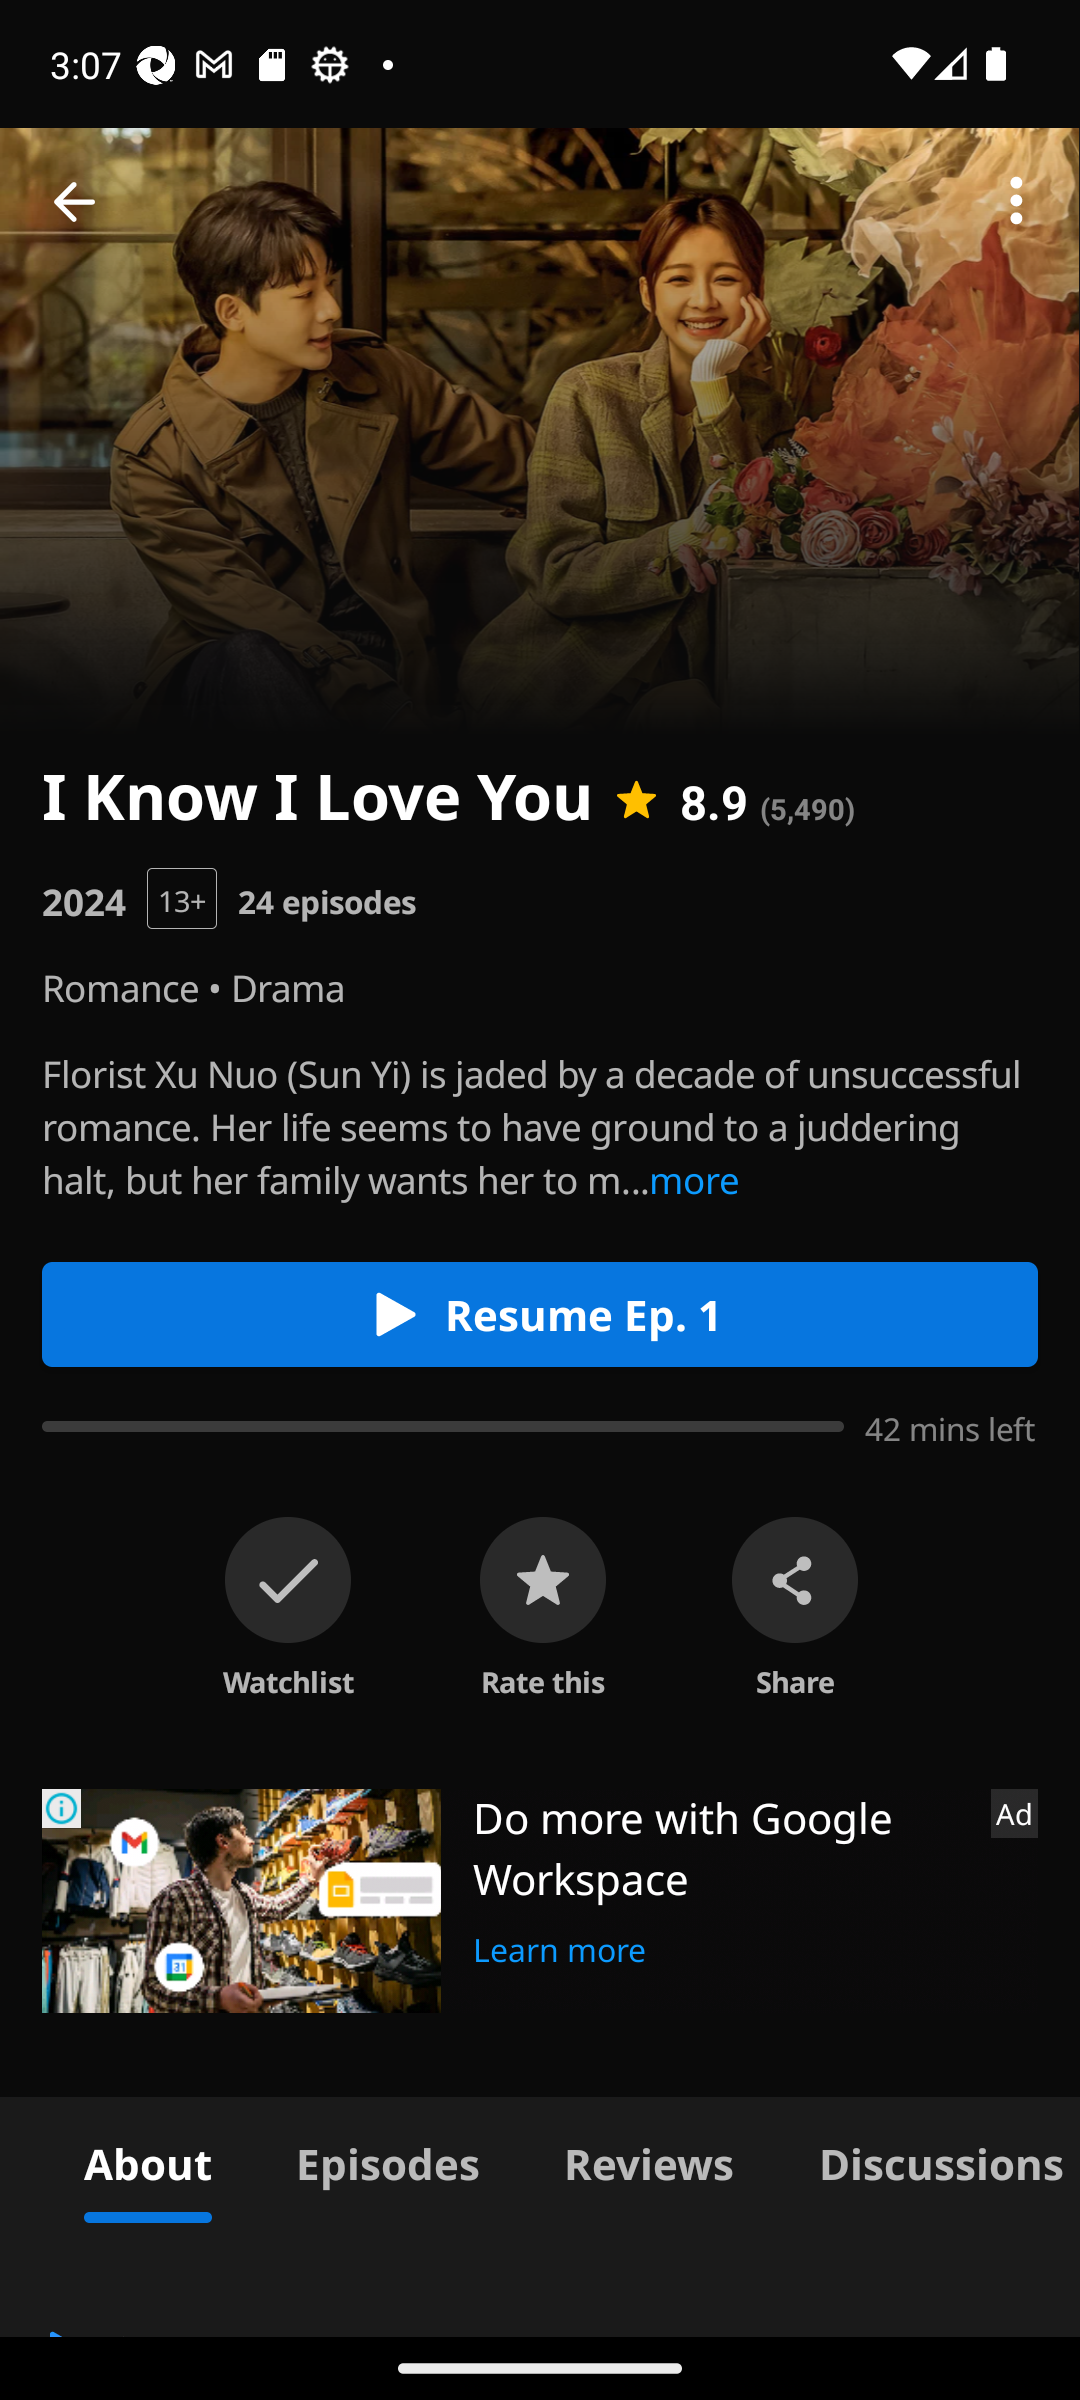 The height and width of the screenshot is (2400, 1080). I want to click on Discussions, so click(928, 2160).